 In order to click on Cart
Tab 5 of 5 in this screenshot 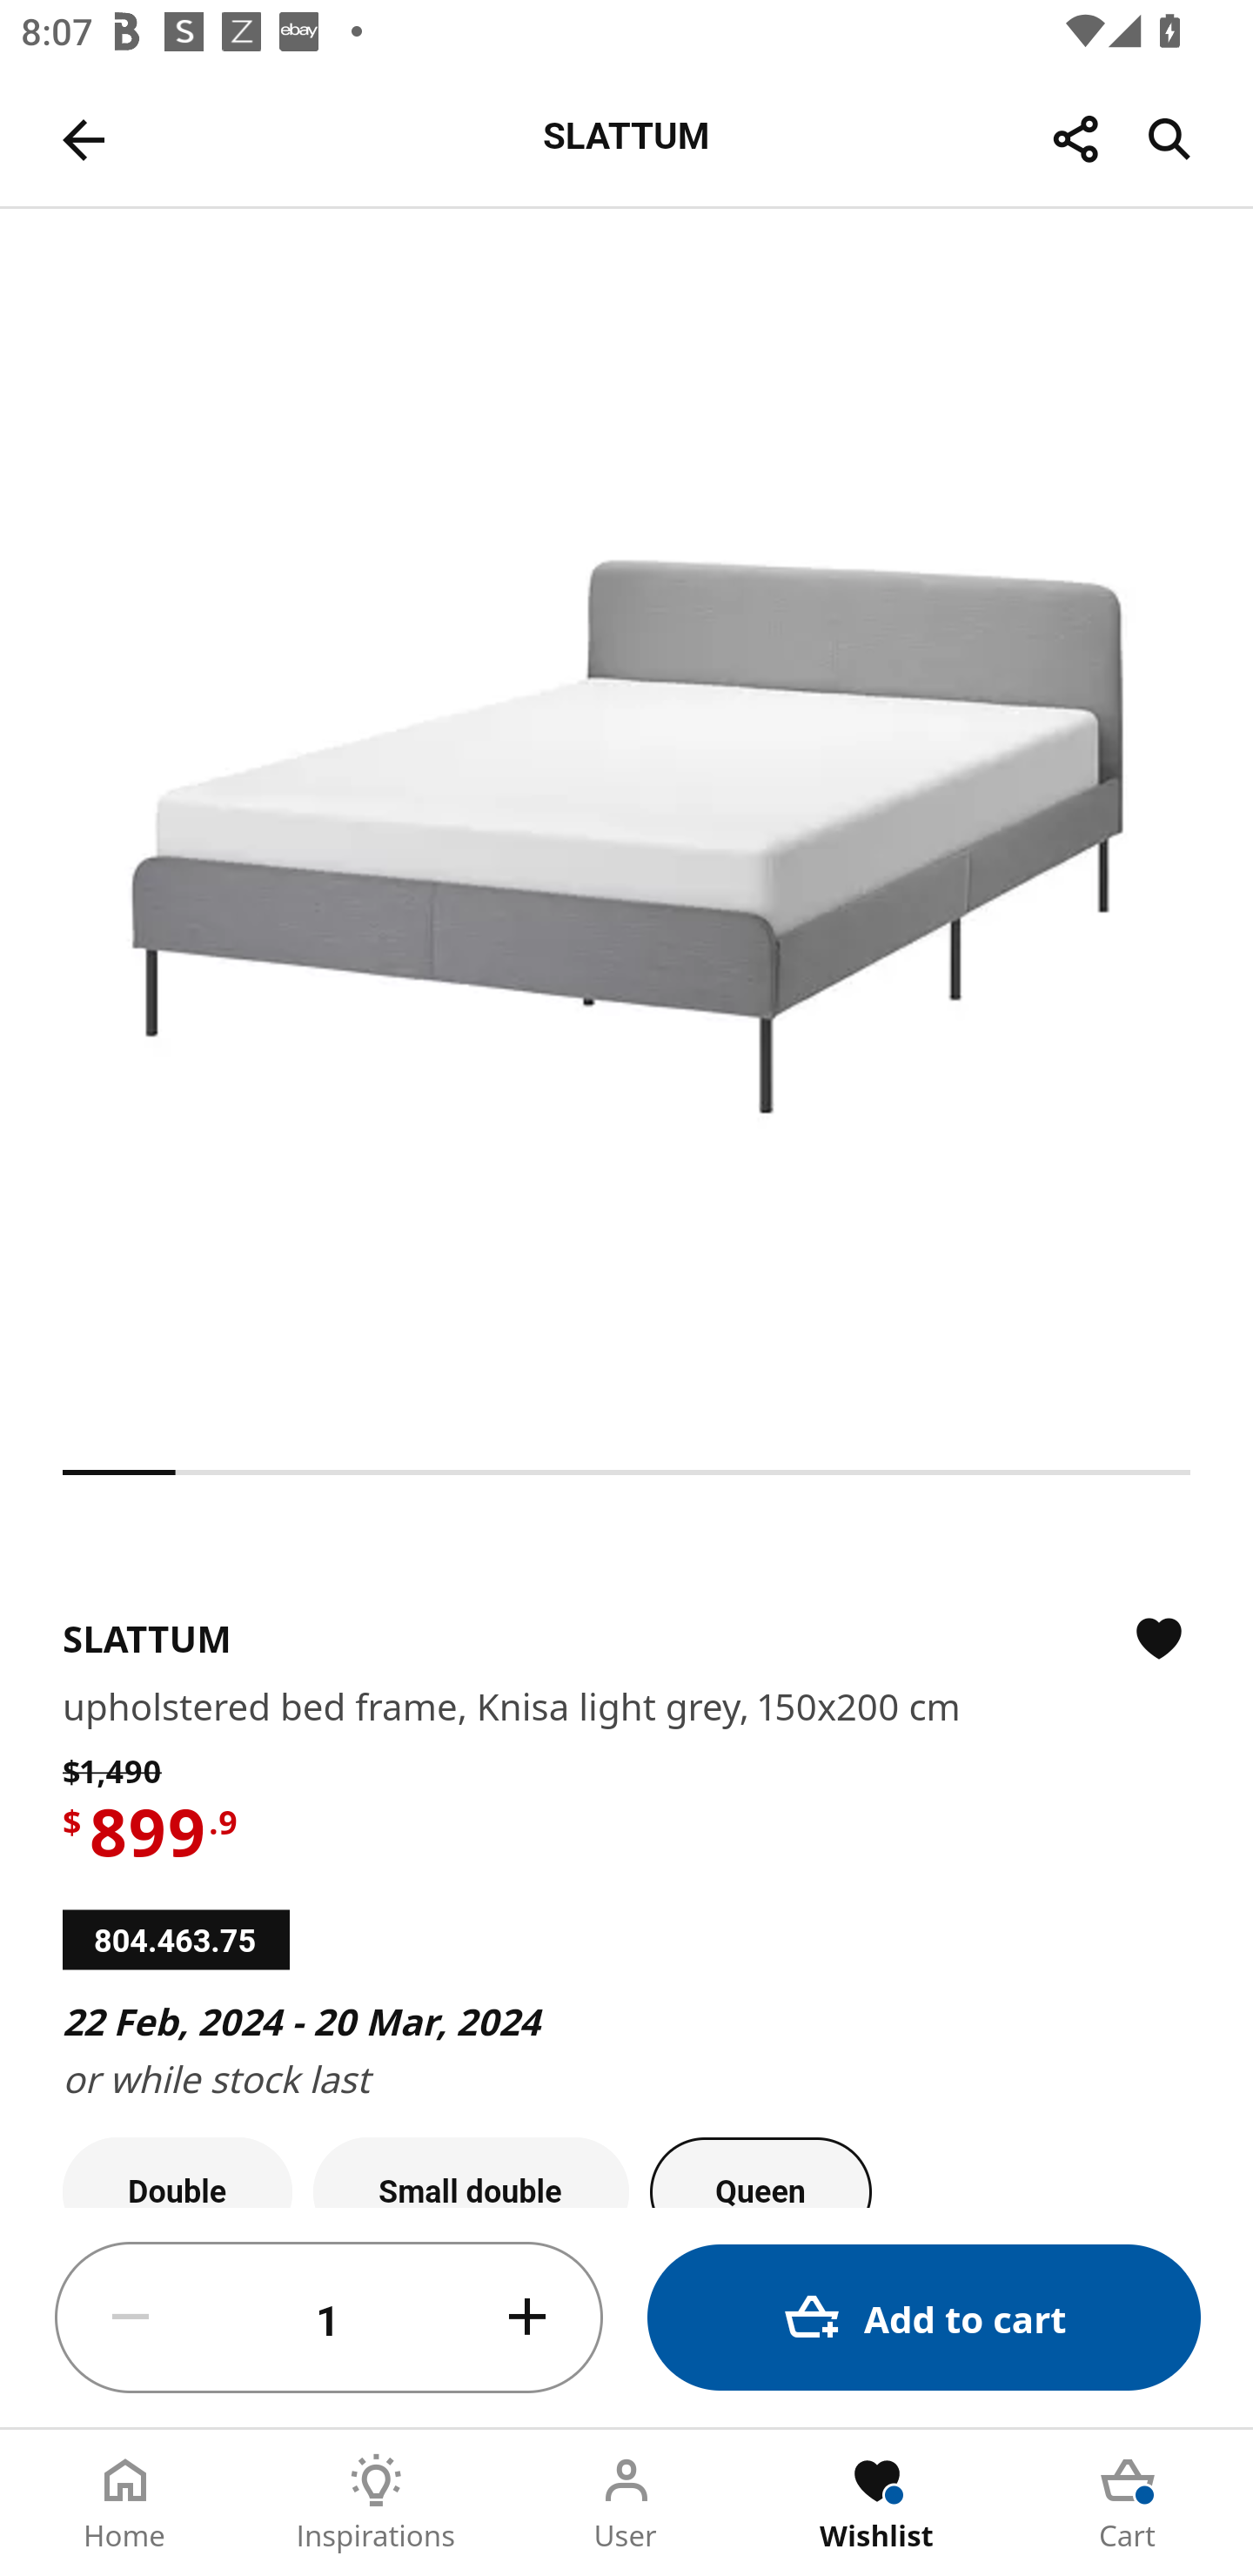, I will do `click(1128, 2503)`.